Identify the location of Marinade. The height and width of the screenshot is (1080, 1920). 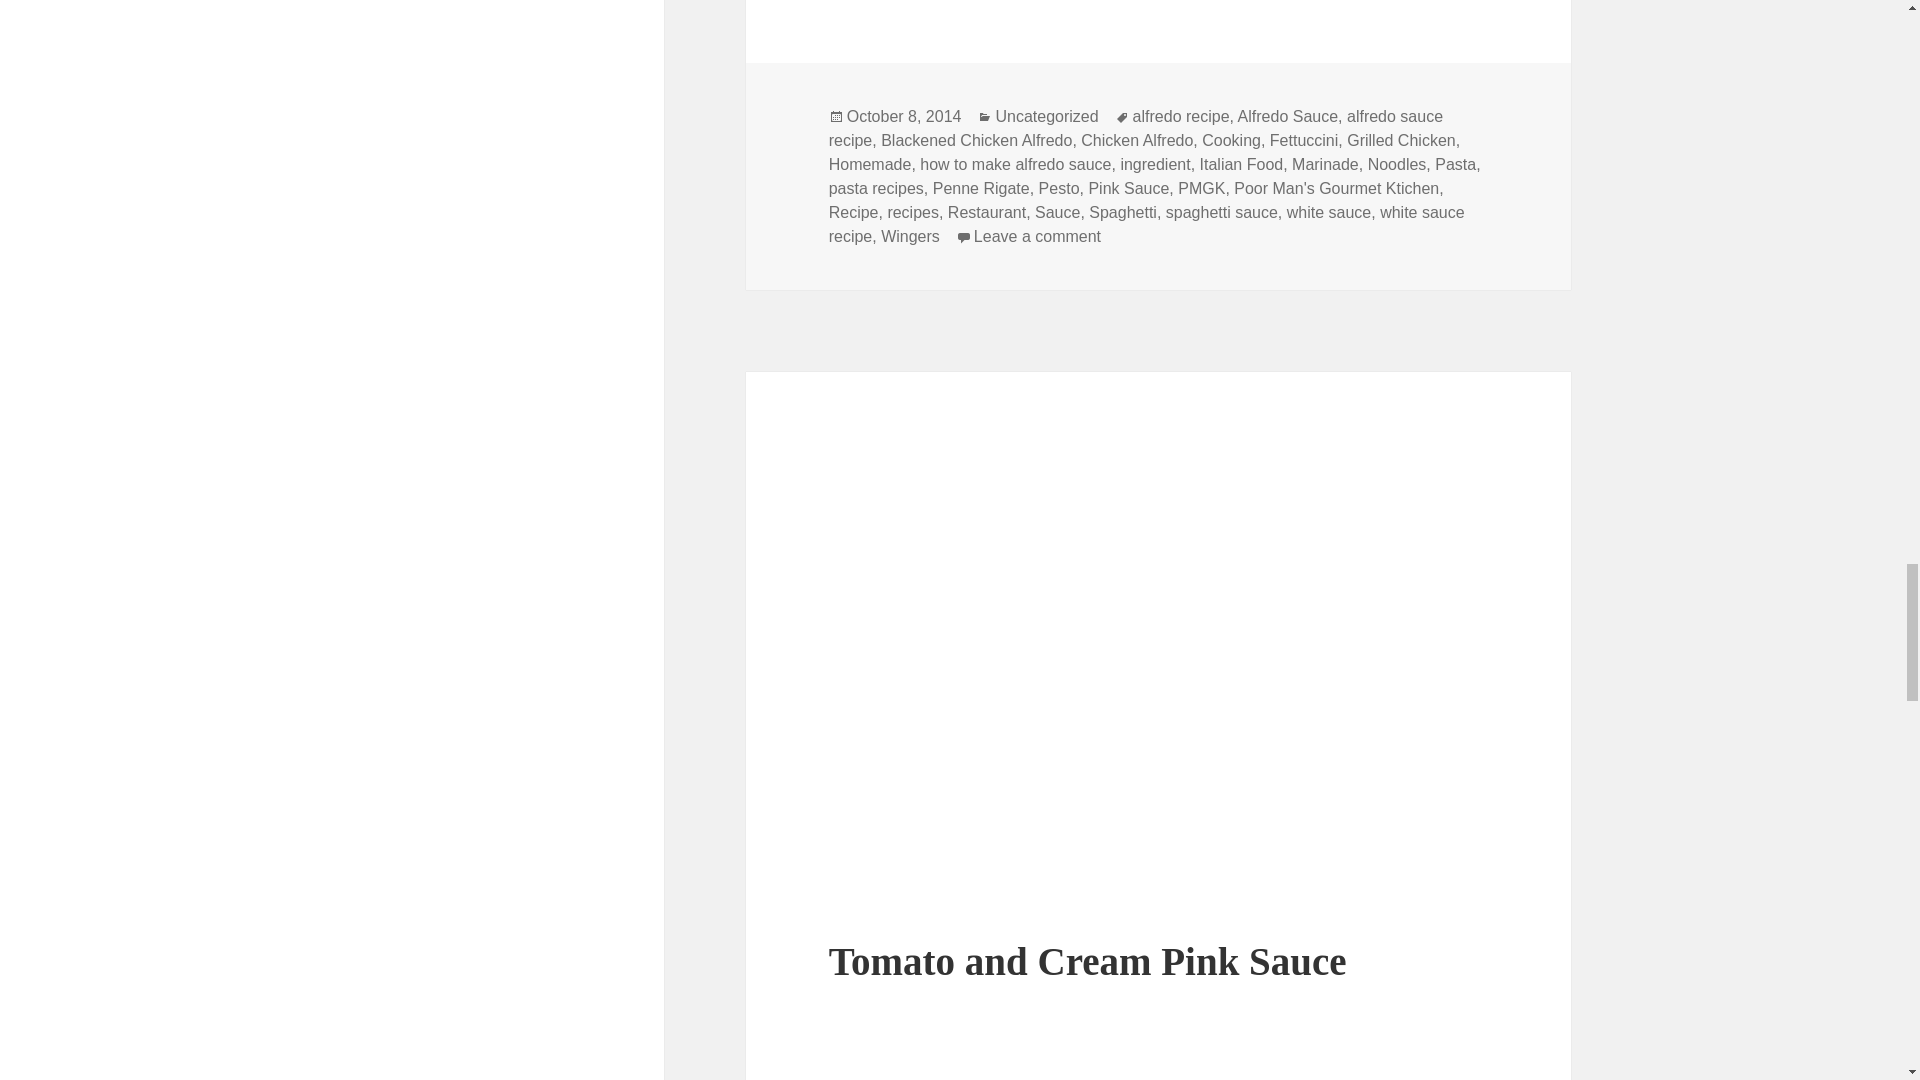
(1326, 164).